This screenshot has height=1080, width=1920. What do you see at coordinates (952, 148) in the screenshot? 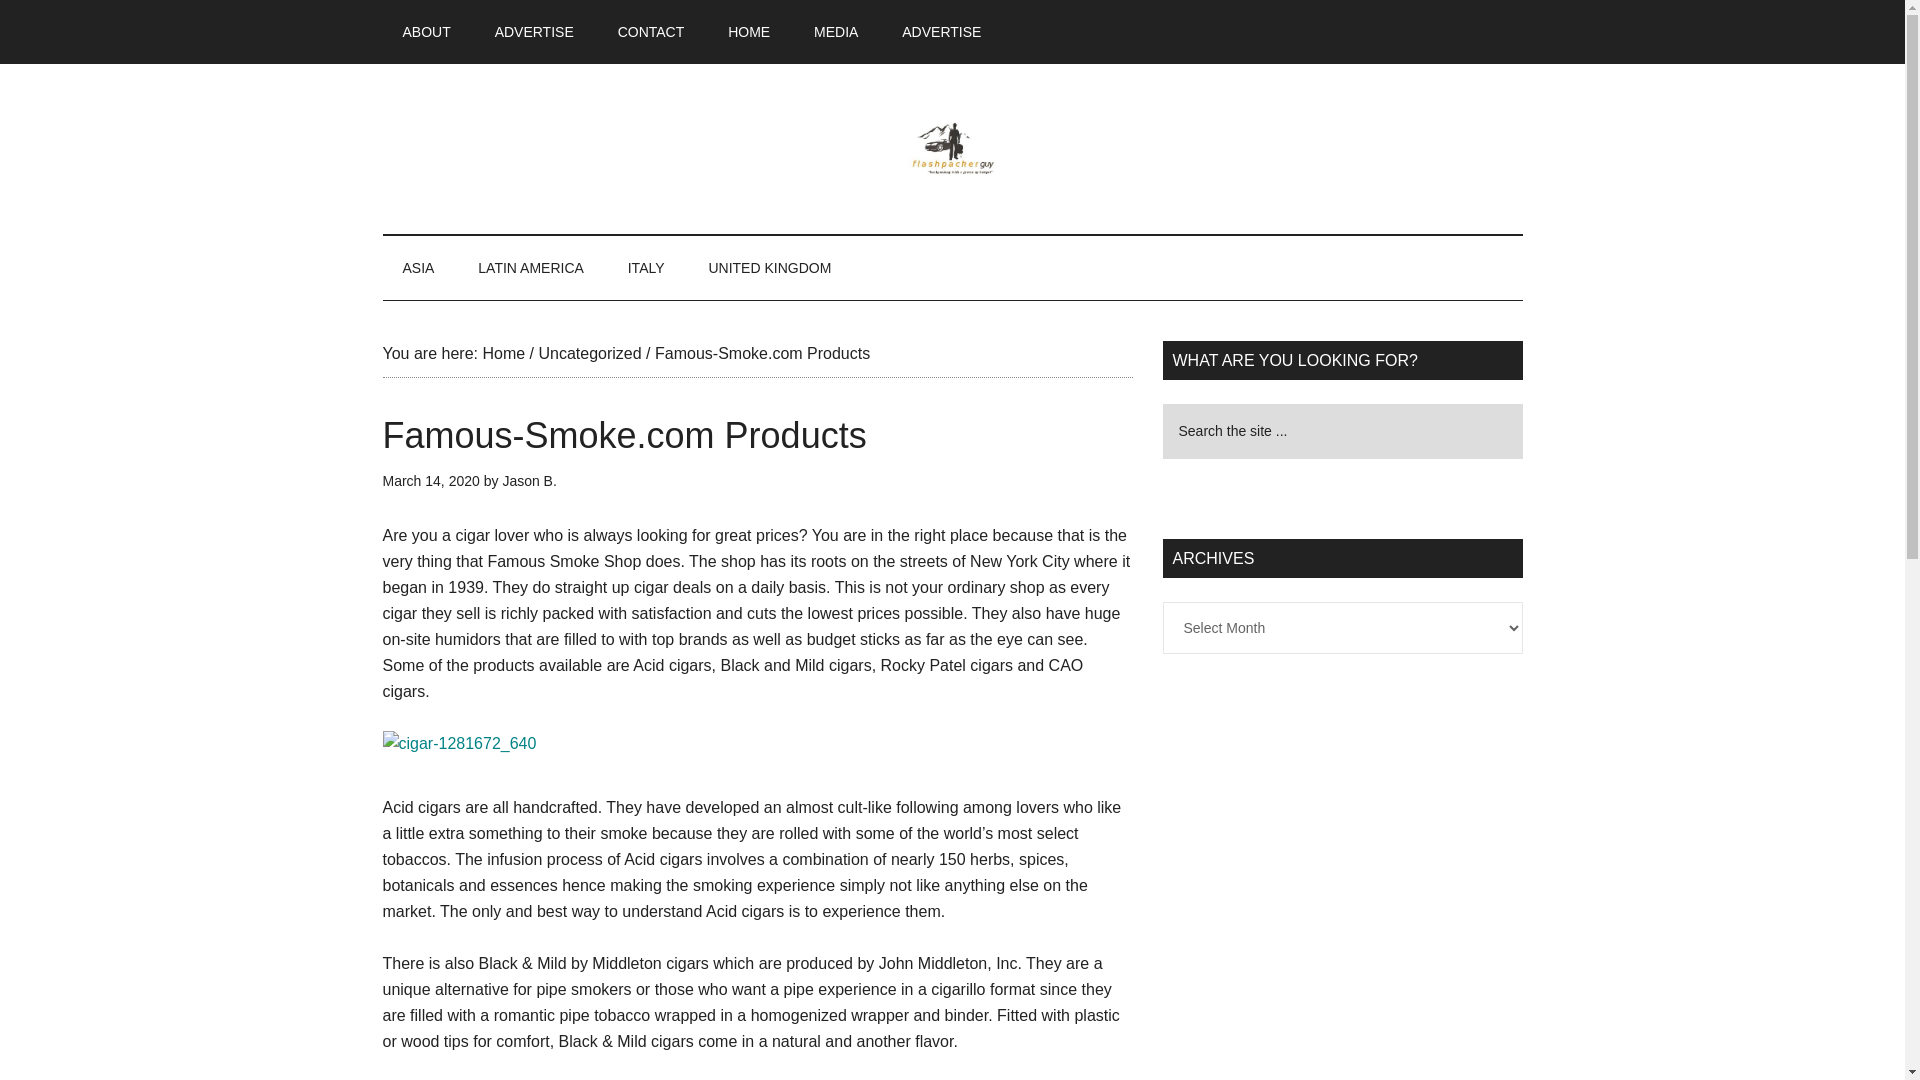
I see `Flashpacker Guy` at bounding box center [952, 148].